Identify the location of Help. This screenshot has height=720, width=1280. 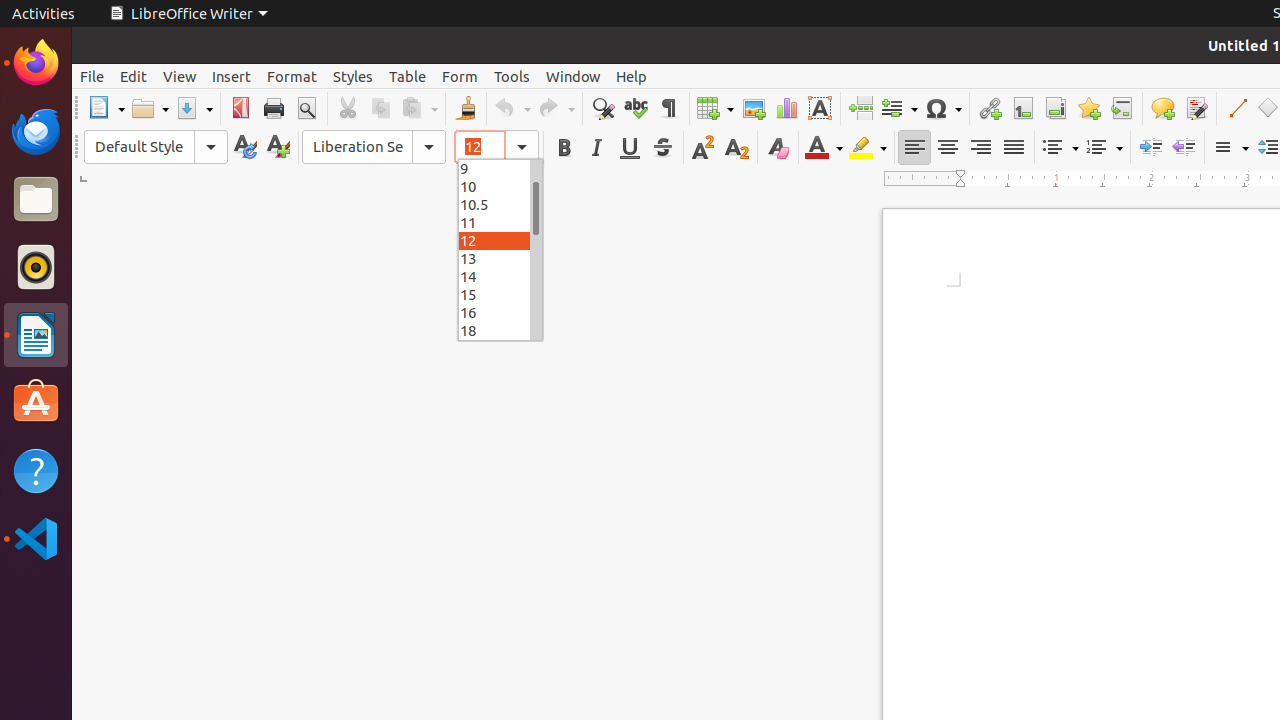
(36, 470).